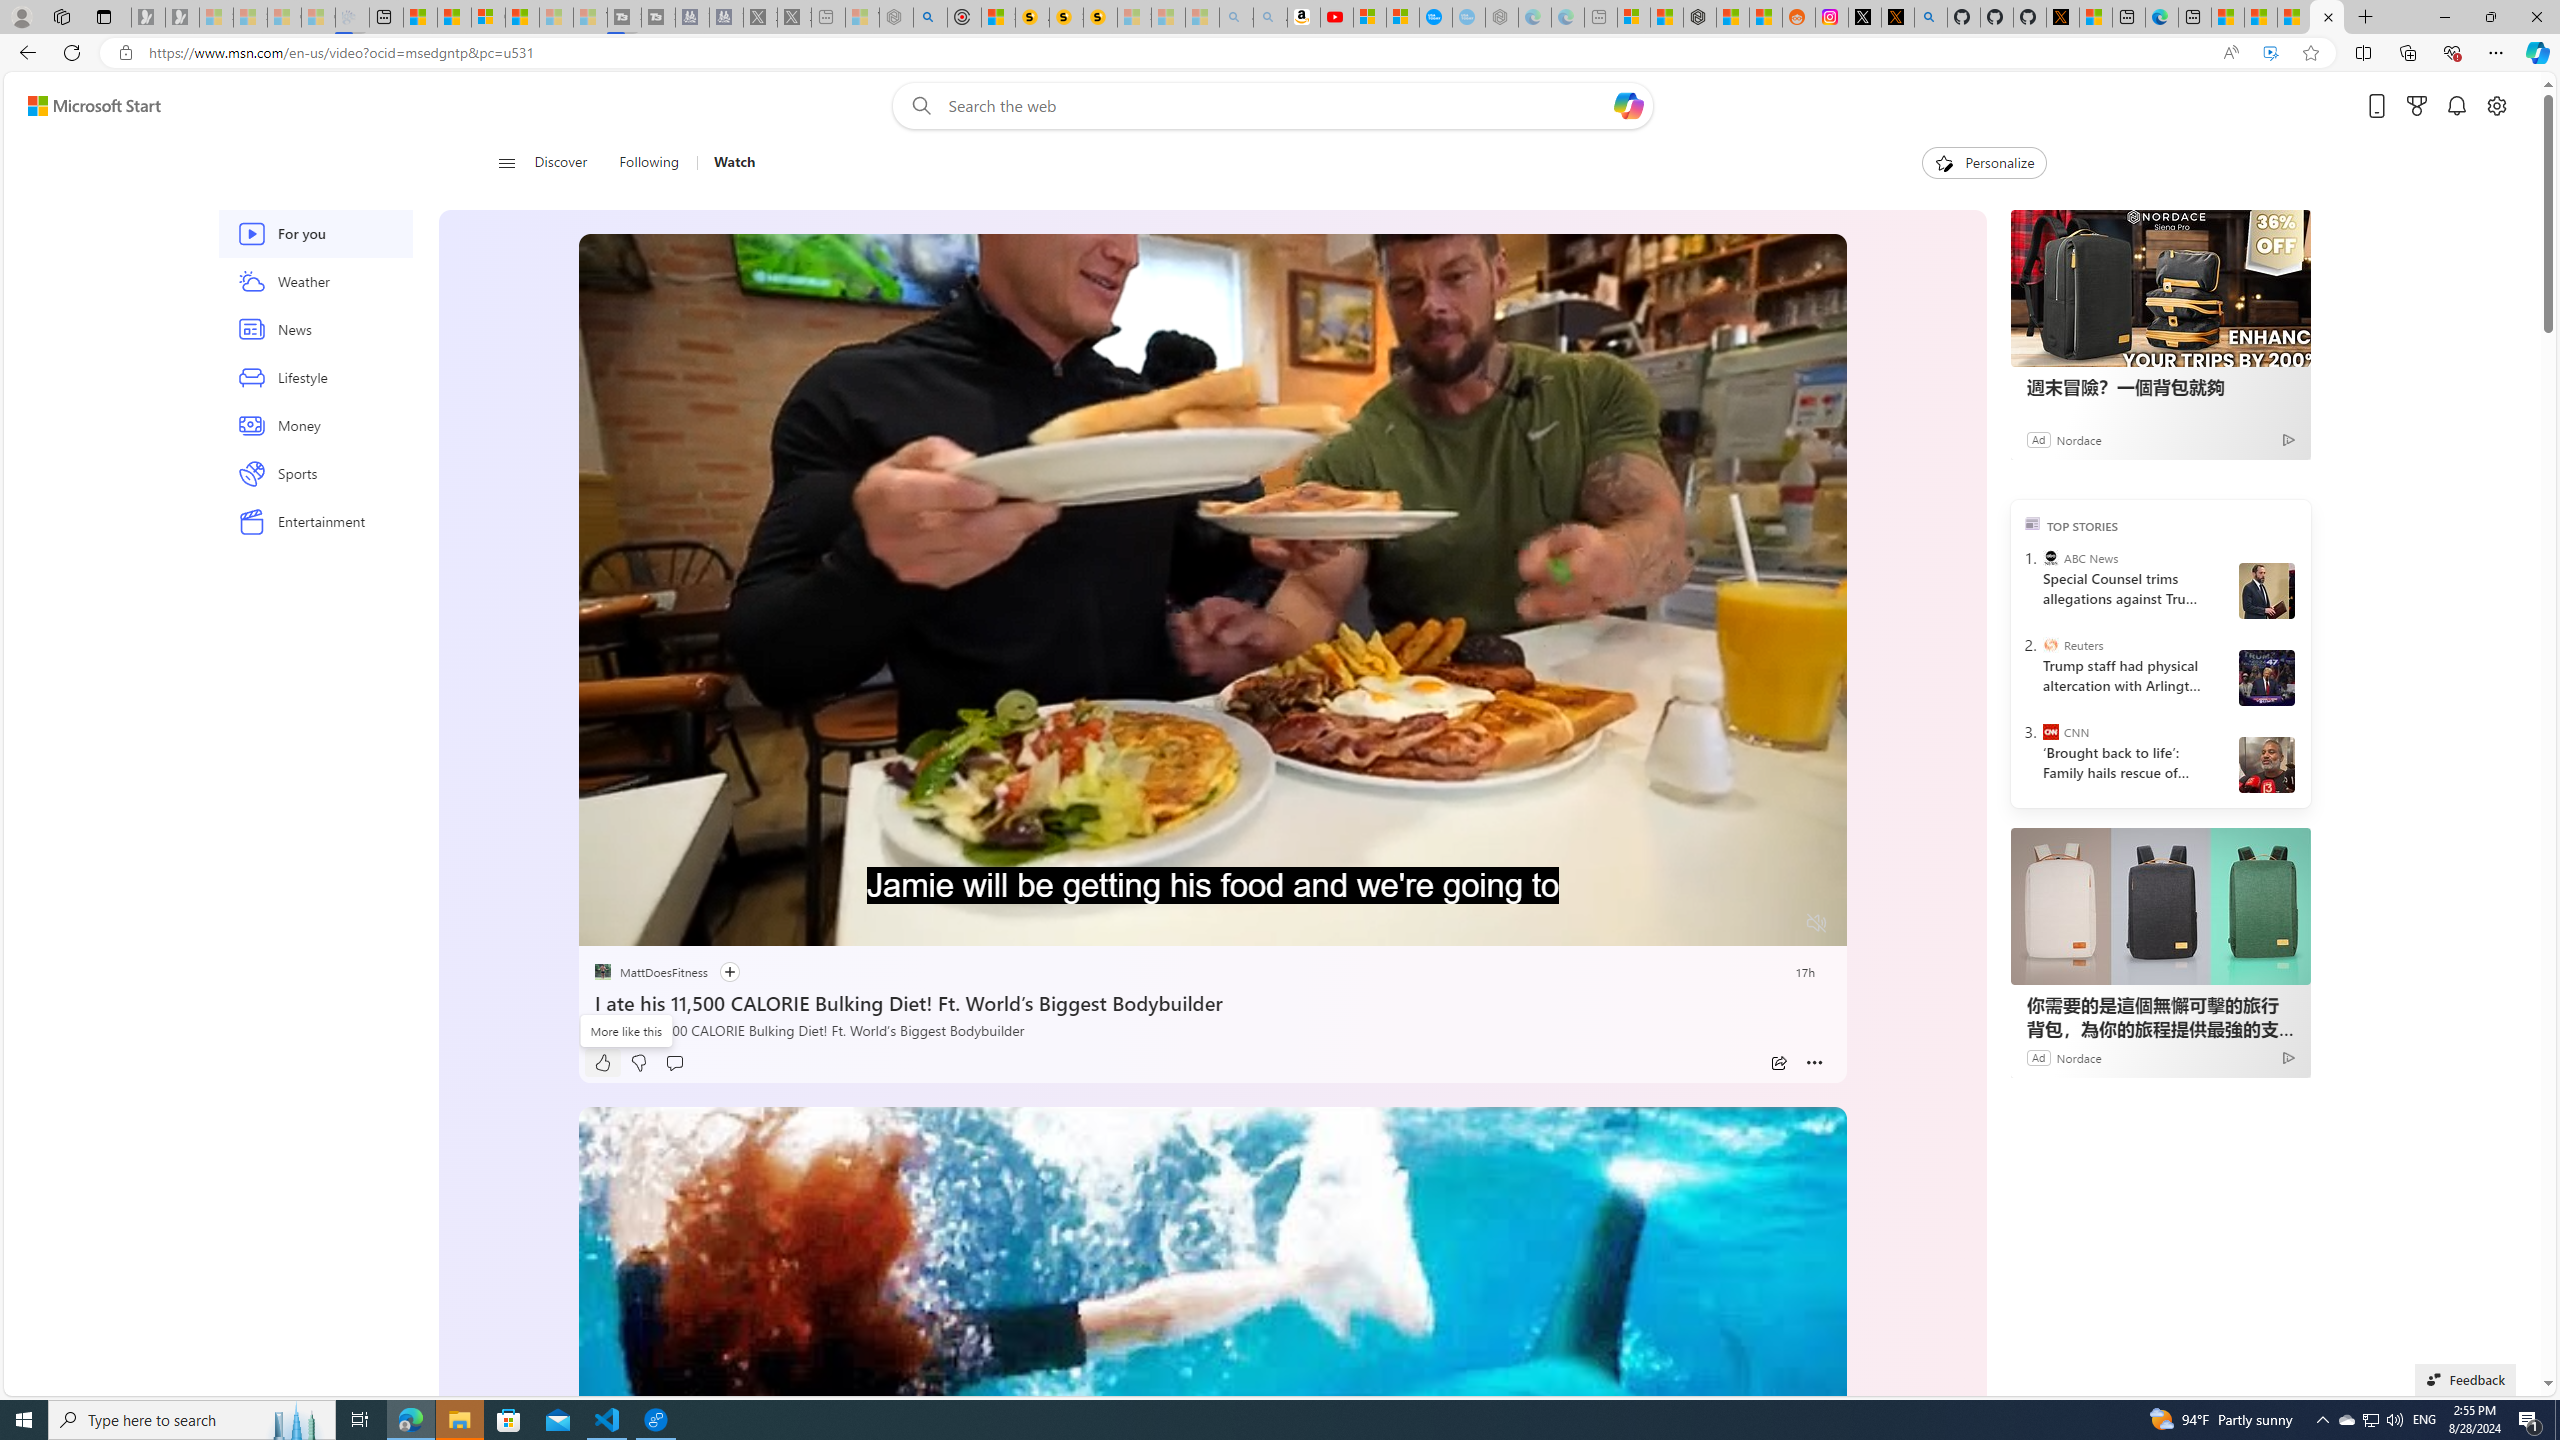 This screenshot has width=2560, height=1440. What do you see at coordinates (1336, 17) in the screenshot?
I see `Day 1: Arriving in Yemen (surreal to be here) - YouTube` at bounding box center [1336, 17].